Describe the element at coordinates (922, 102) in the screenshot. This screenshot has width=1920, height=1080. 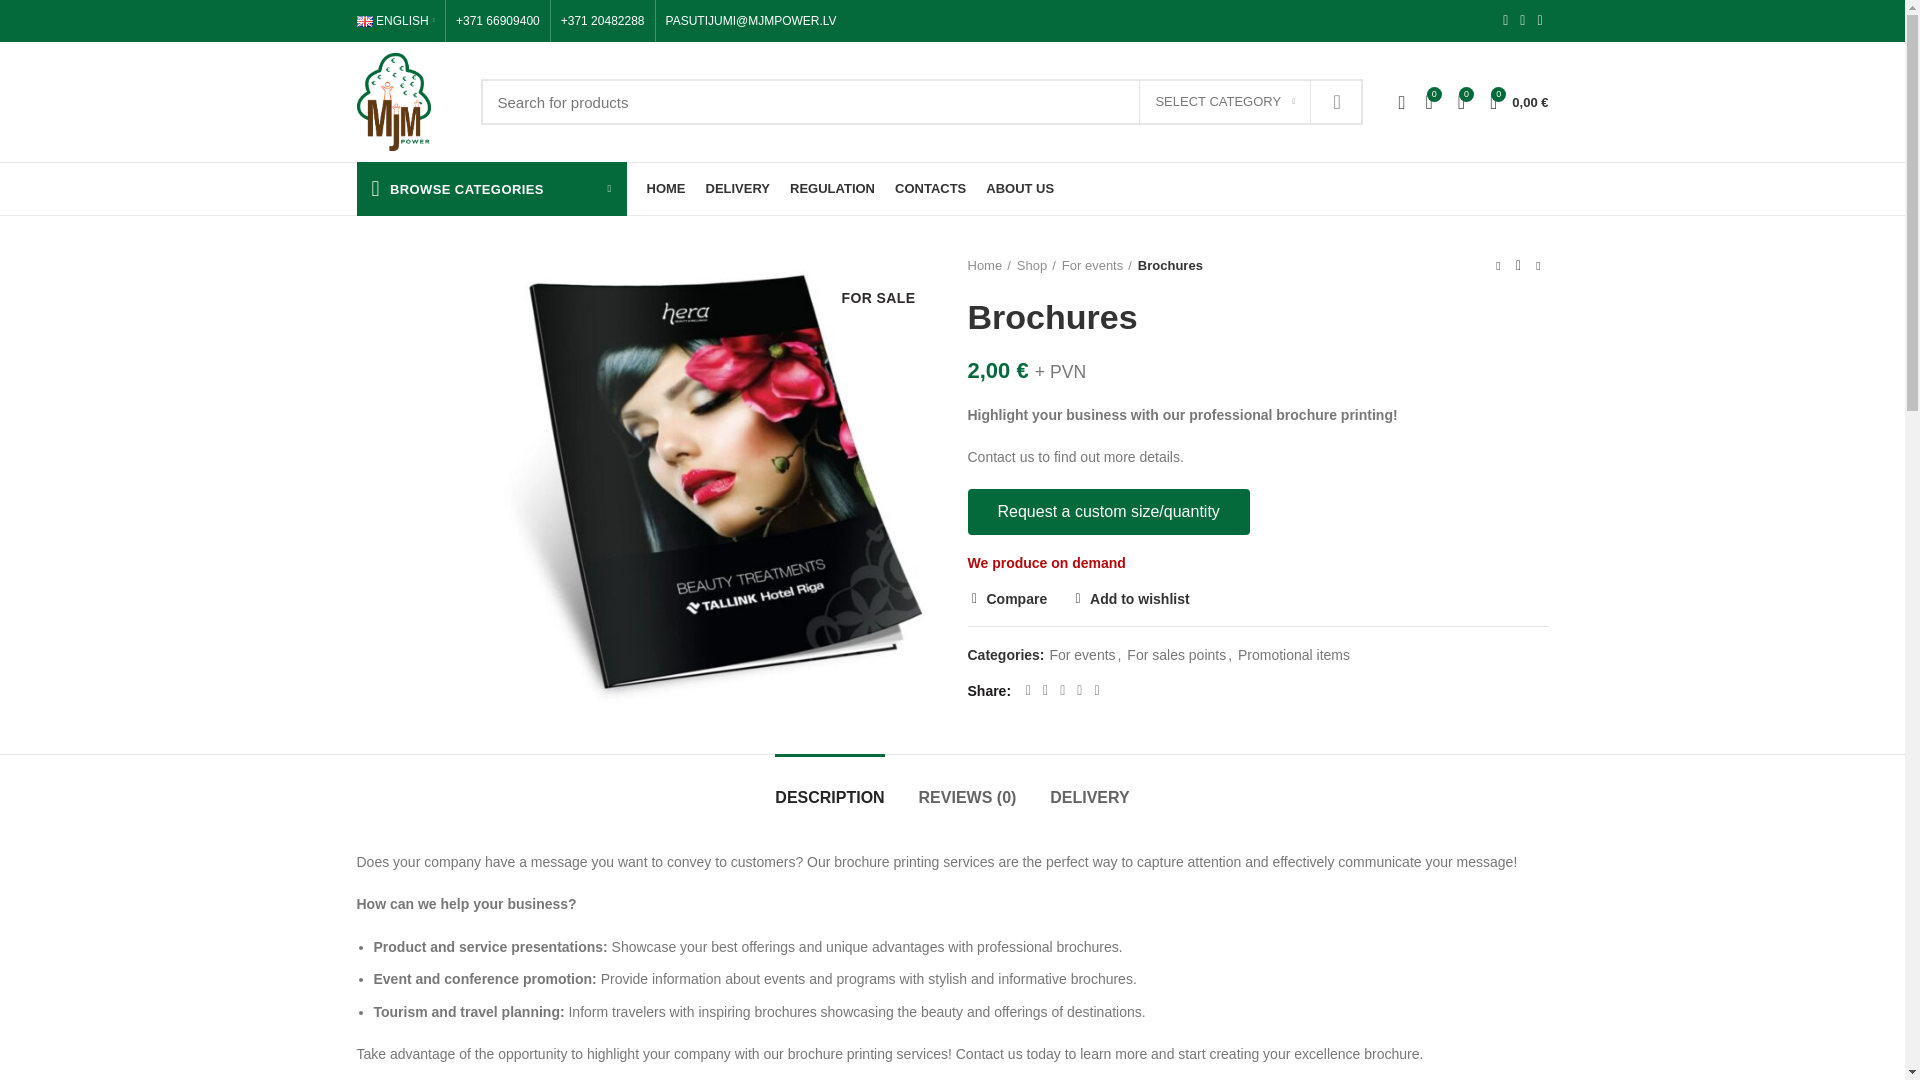
I see `Search for products` at that location.